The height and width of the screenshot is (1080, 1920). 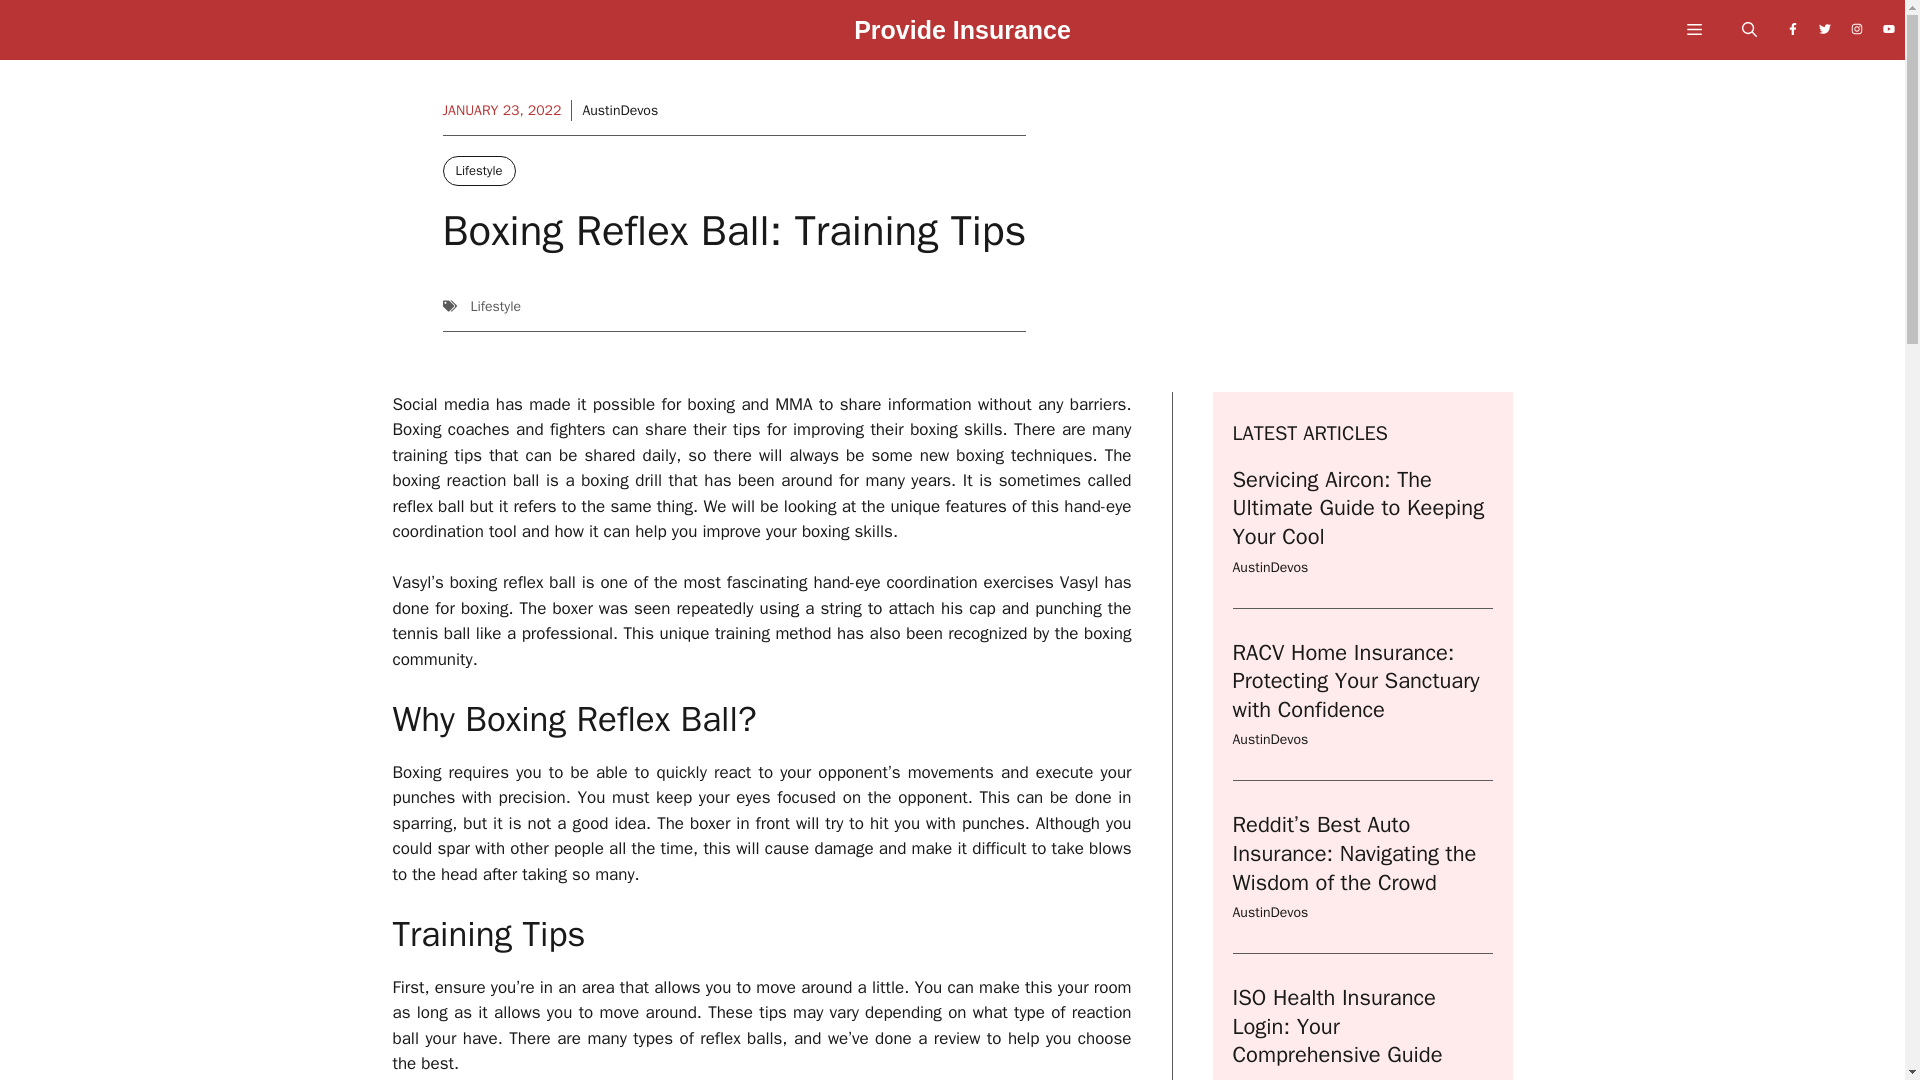 What do you see at coordinates (1358, 508) in the screenshot?
I see `Servicing Aircon: The Ultimate Guide to Keeping Your Cool` at bounding box center [1358, 508].